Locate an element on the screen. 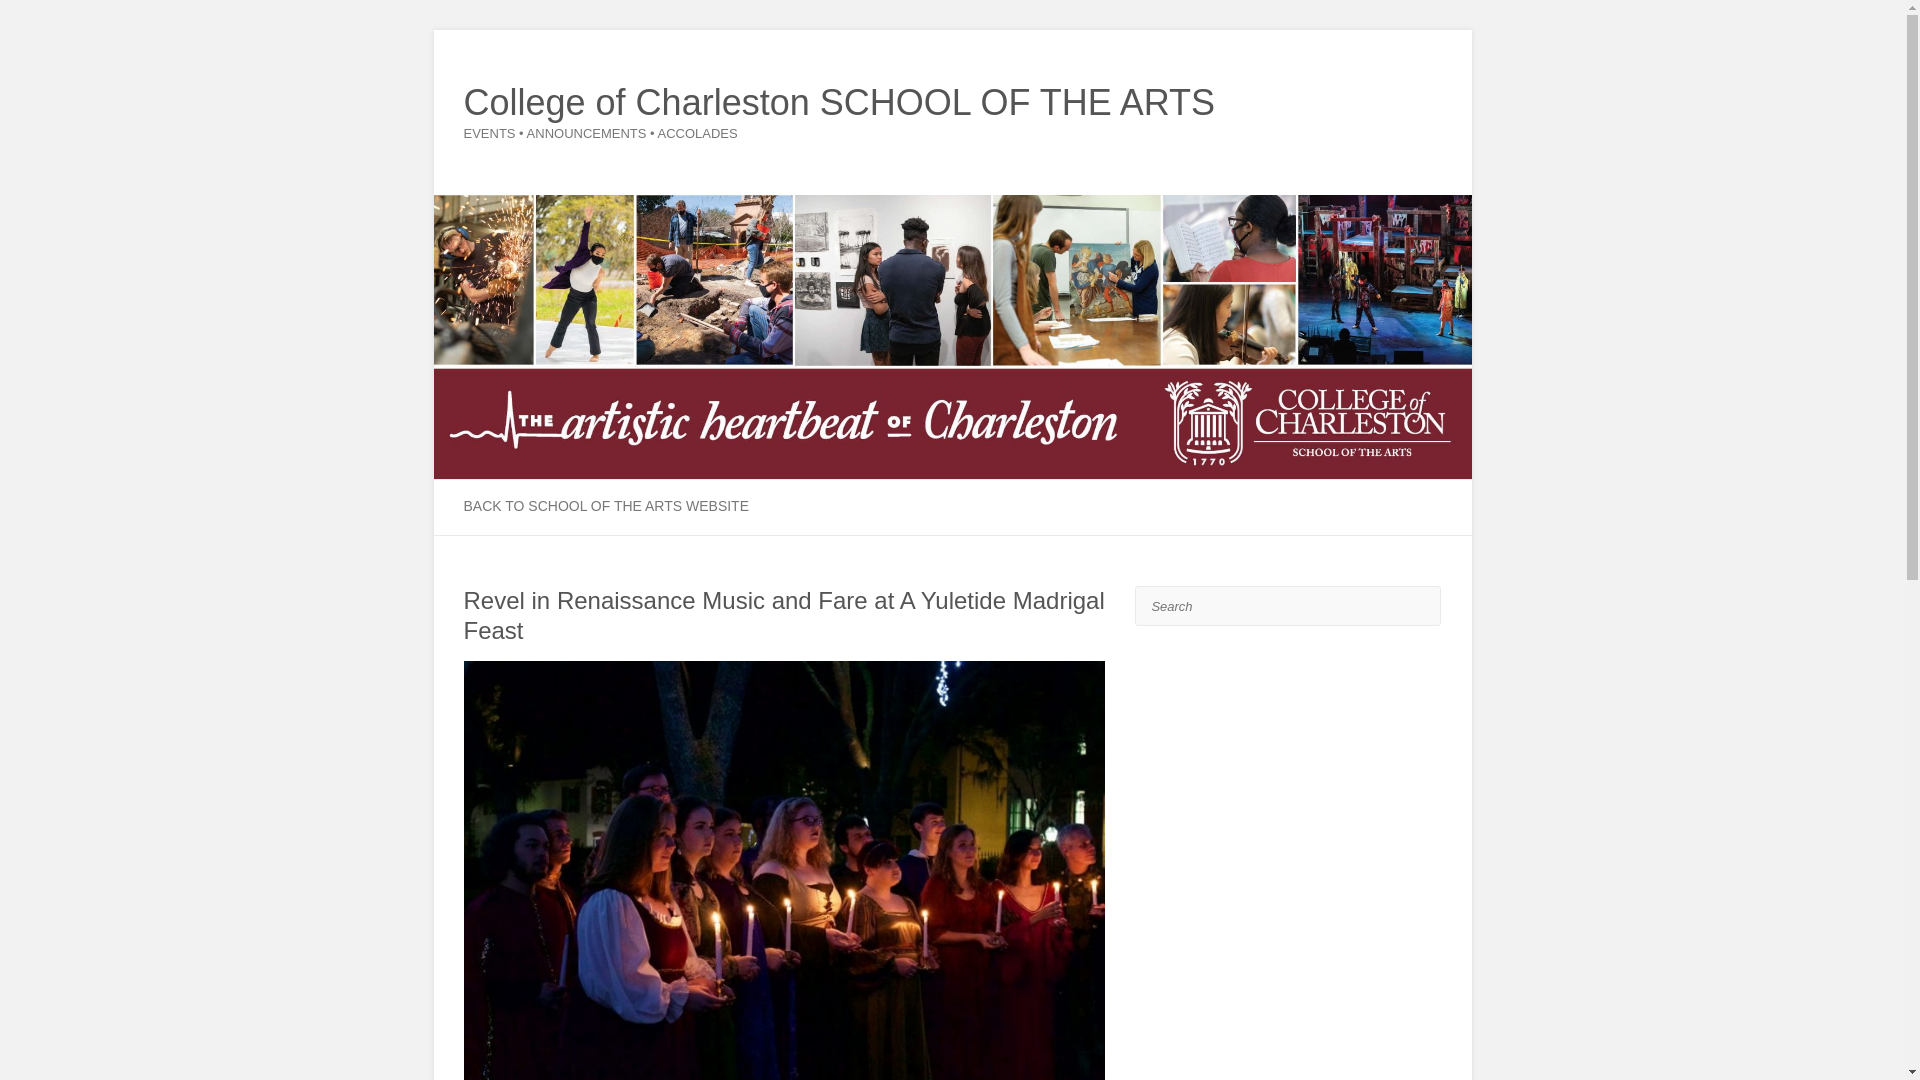  BACK TO SCHOOL OF THE ARTS WEBSITE is located at coordinates (607, 506).